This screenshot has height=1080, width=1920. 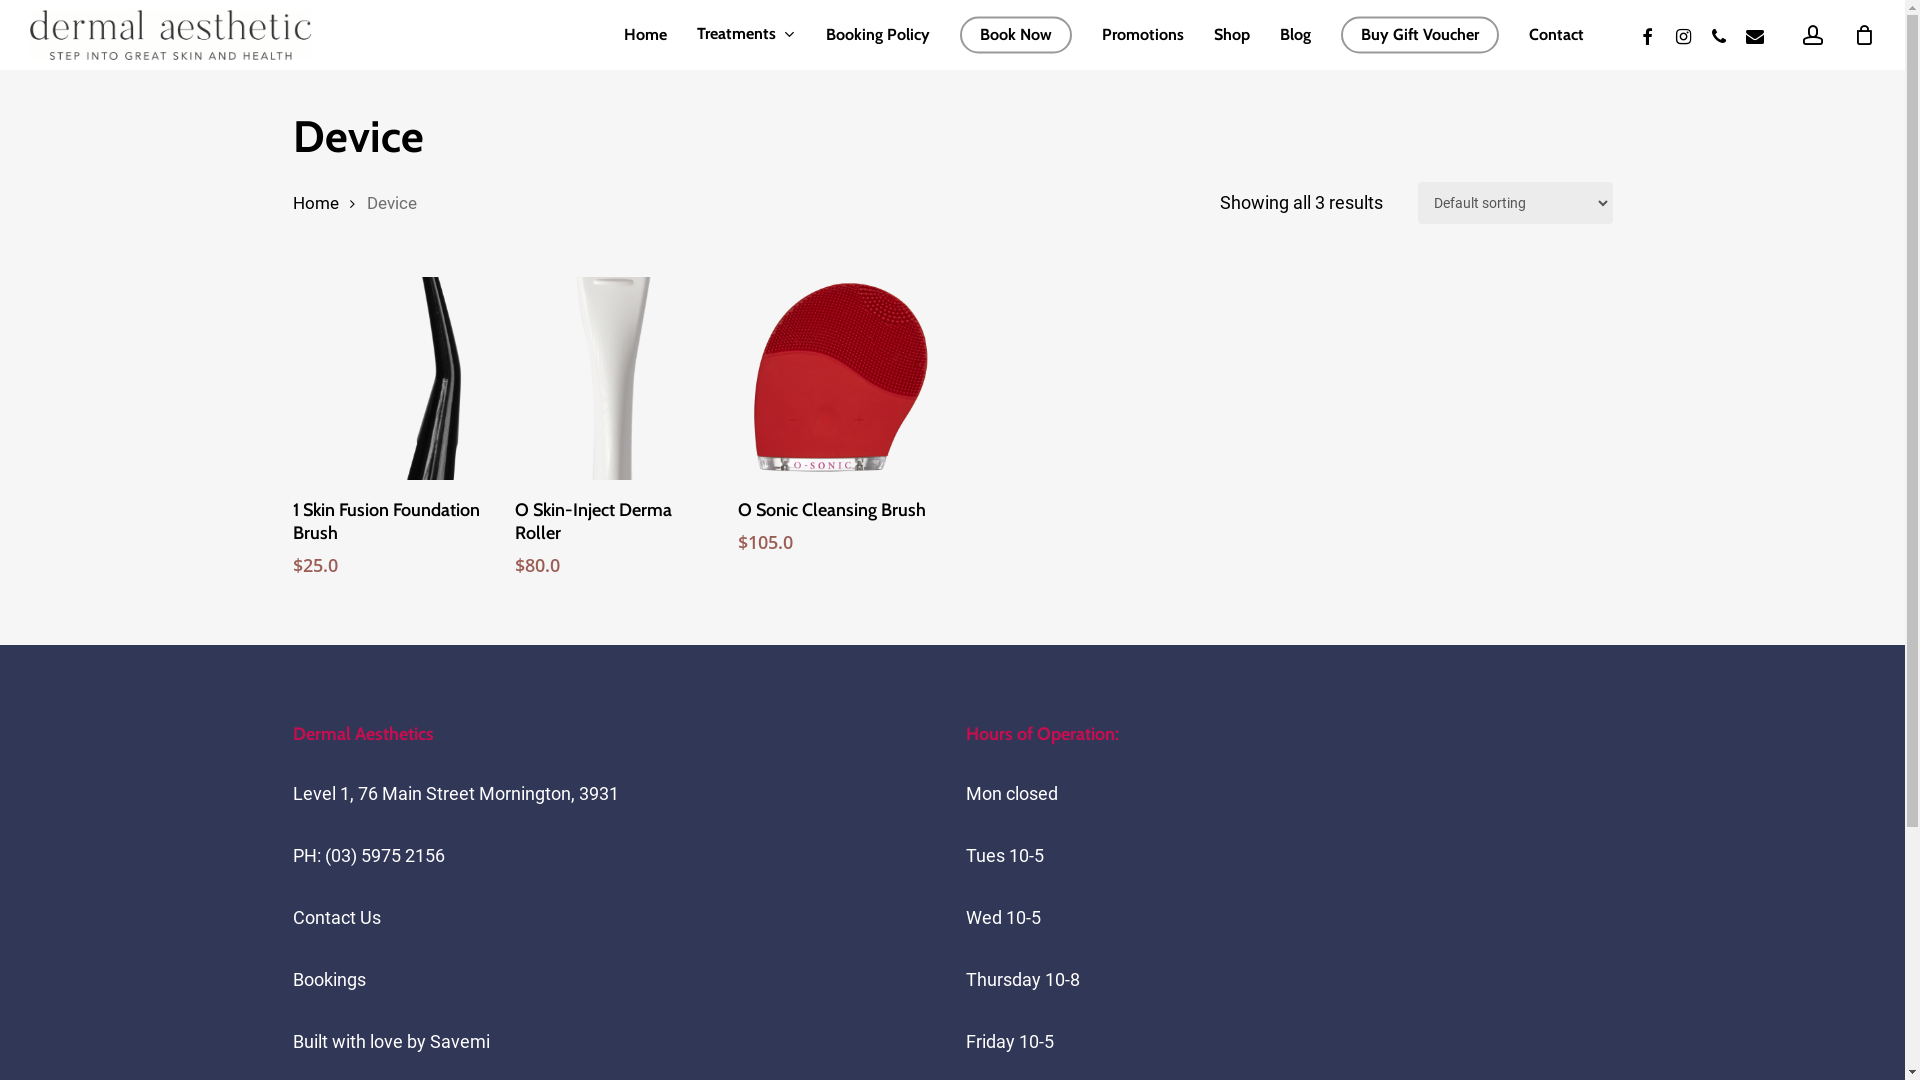 I want to click on Home, so click(x=315, y=204).